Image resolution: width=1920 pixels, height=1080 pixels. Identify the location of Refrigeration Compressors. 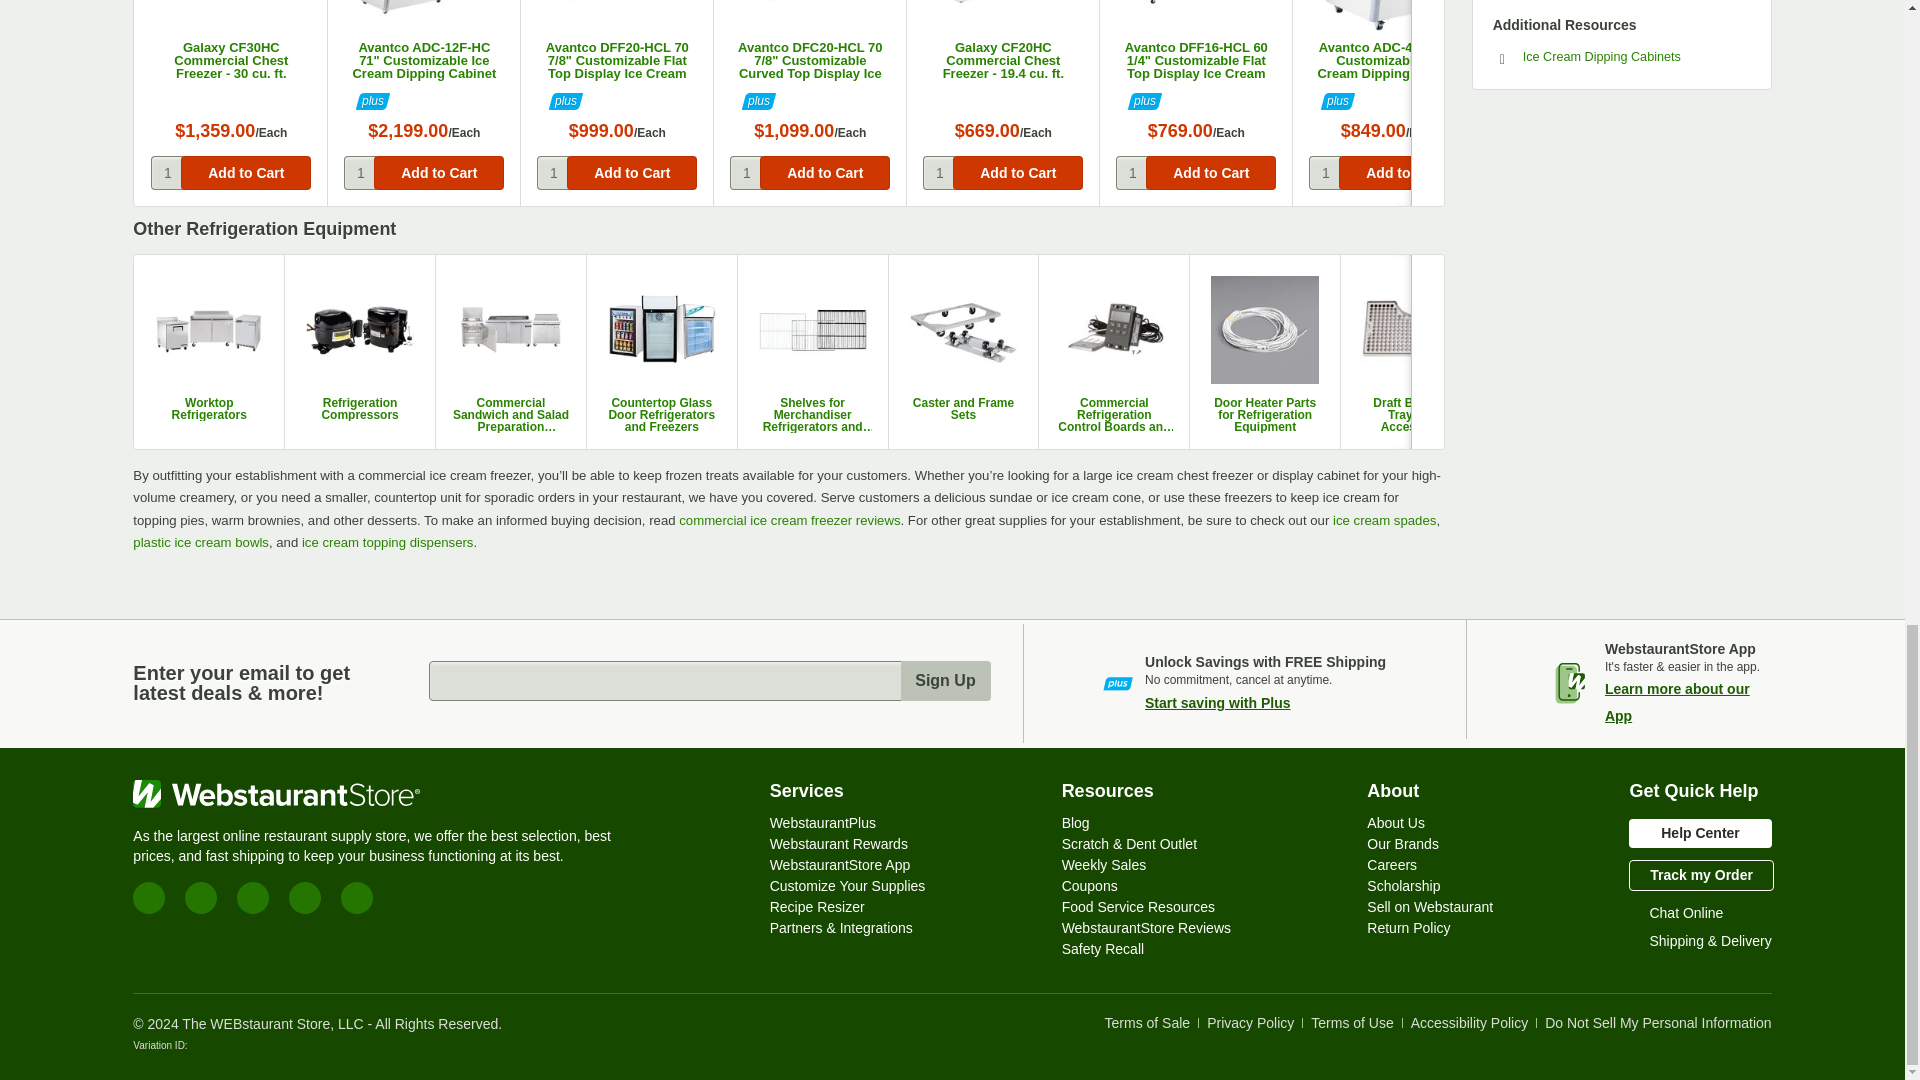
(360, 409).